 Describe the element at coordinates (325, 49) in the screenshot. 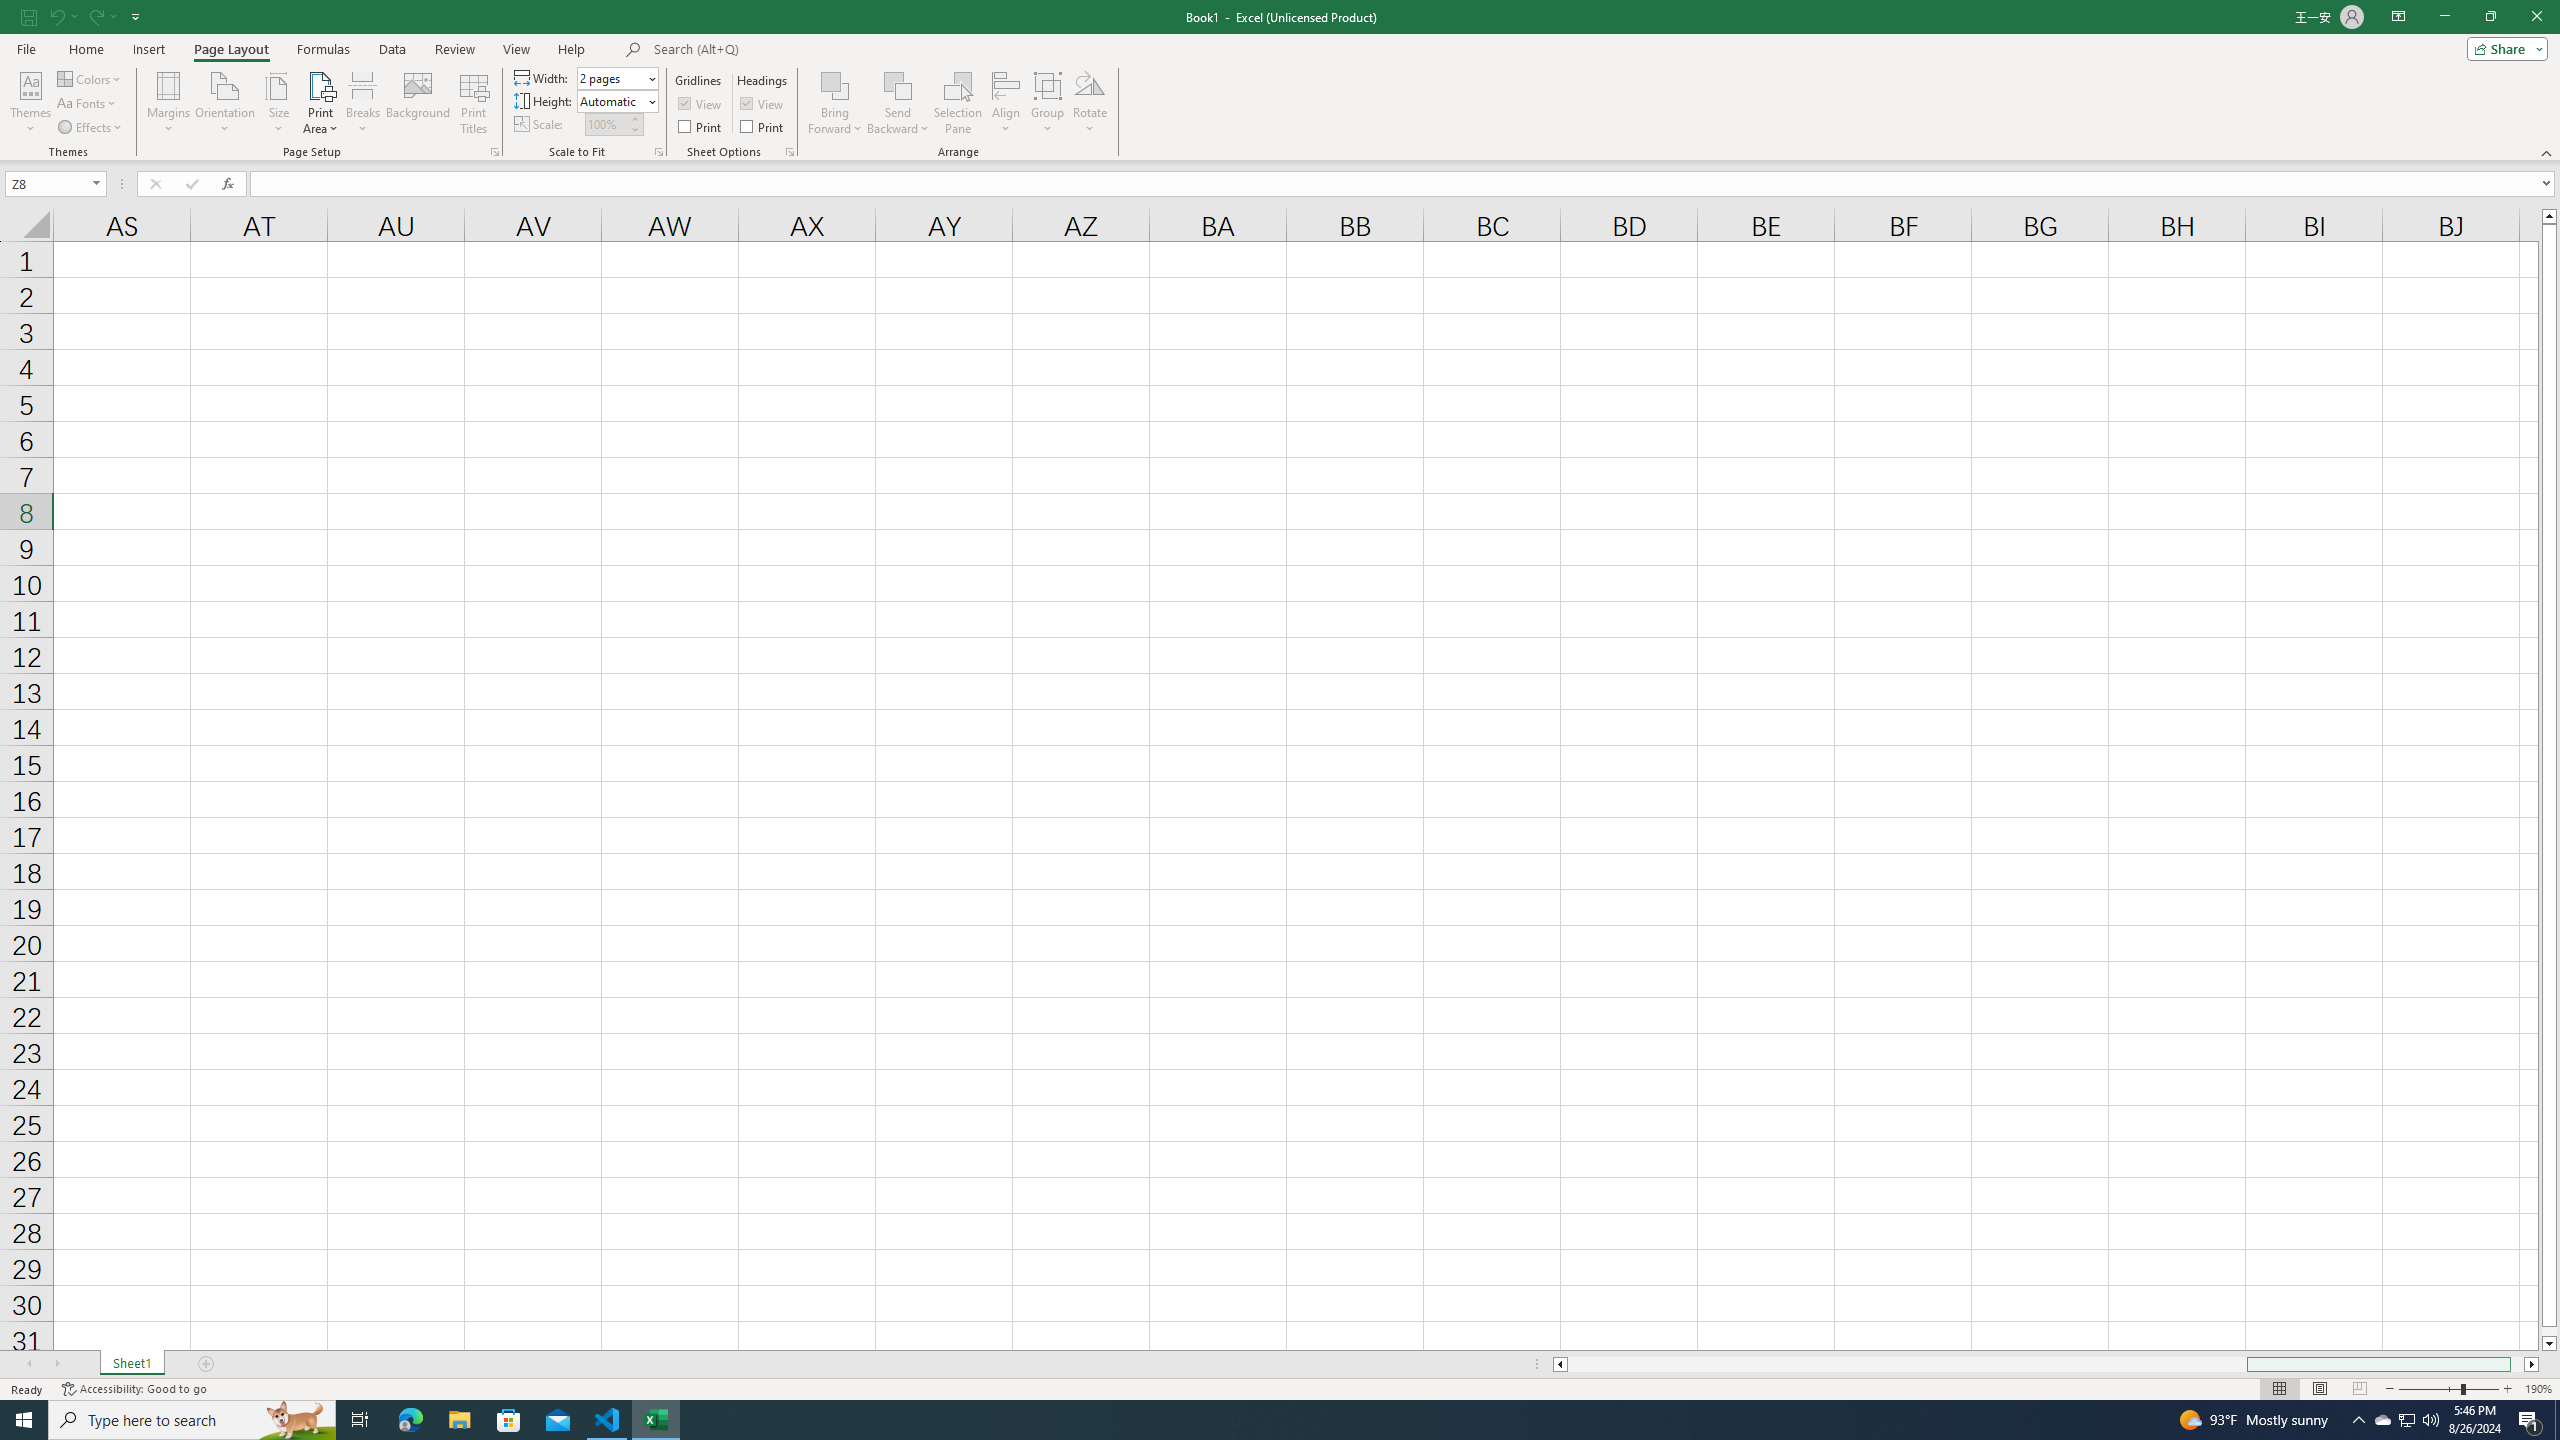

I see `Formulas` at that location.